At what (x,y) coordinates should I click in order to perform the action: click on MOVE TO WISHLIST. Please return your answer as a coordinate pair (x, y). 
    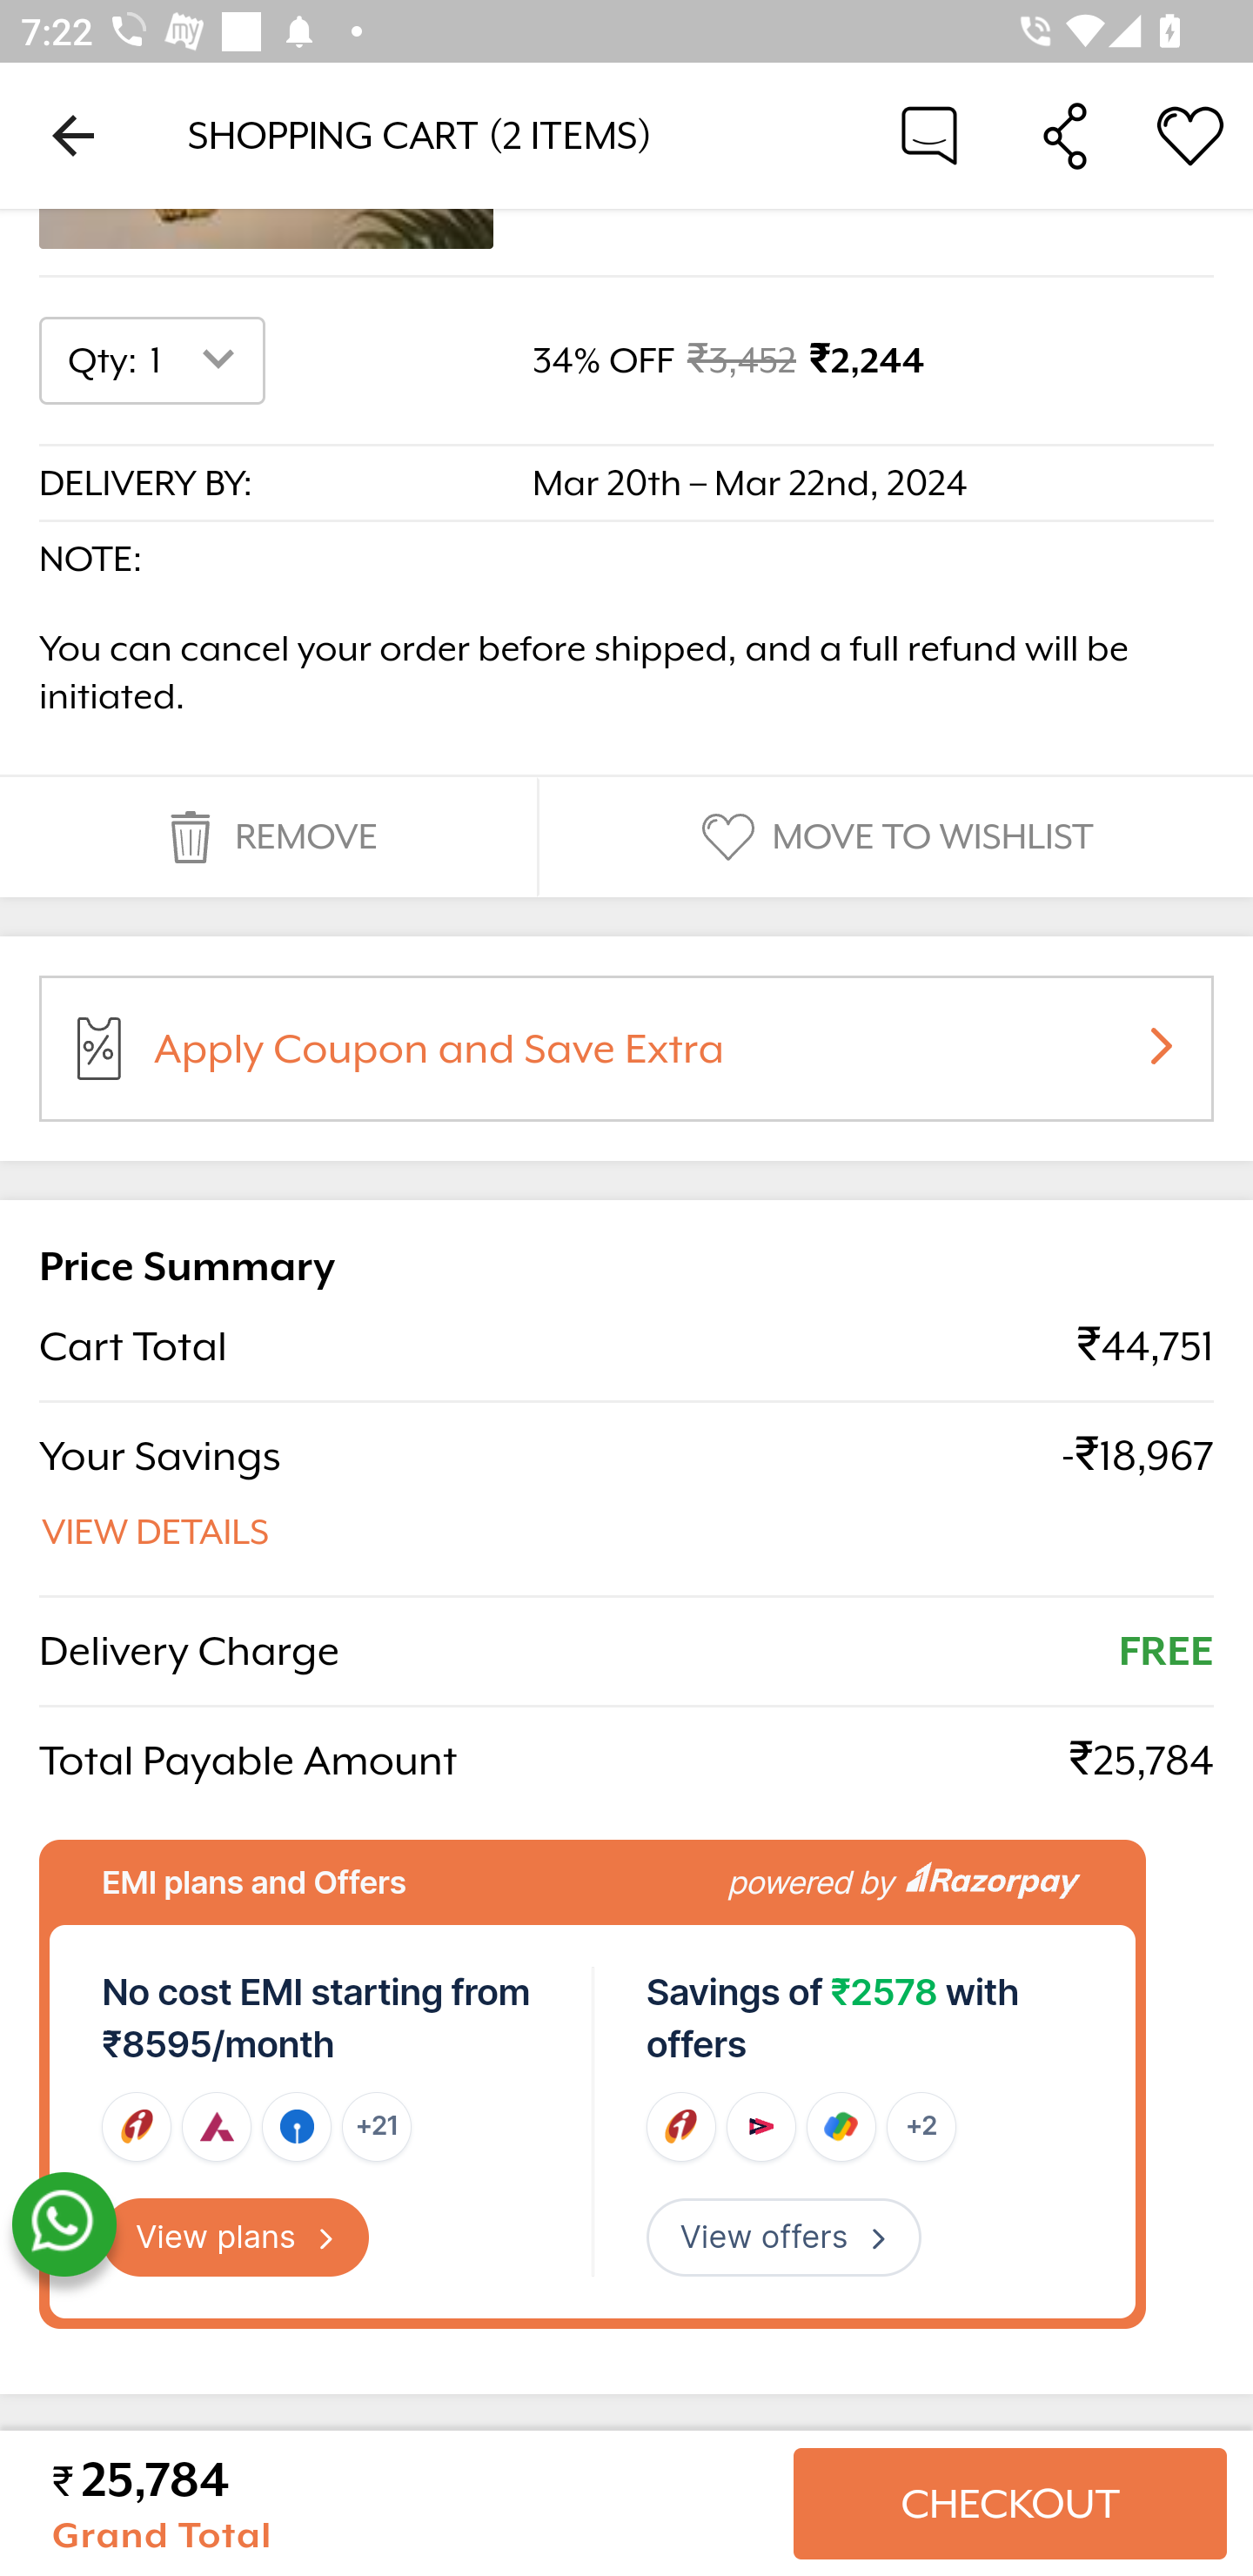
    Looking at the image, I should click on (894, 837).